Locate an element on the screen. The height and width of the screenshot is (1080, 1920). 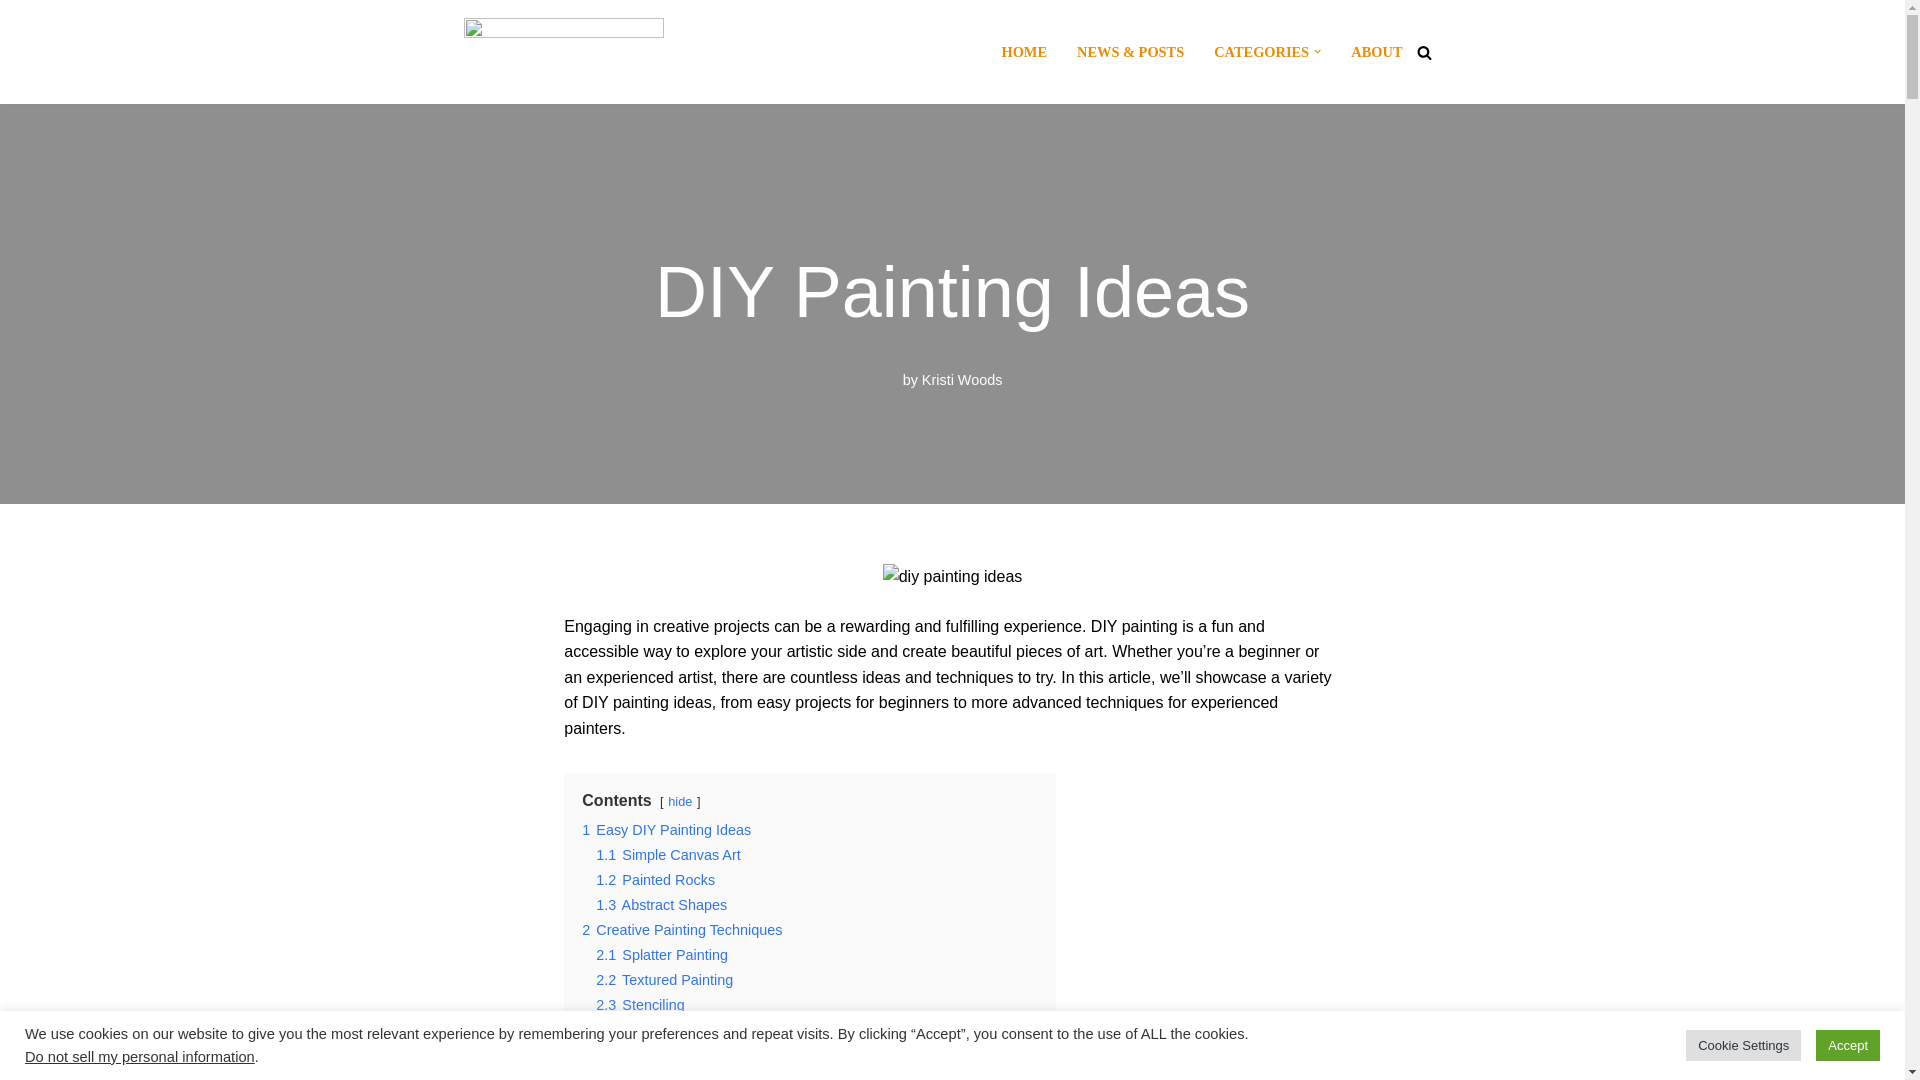
Skip to content is located at coordinates (15, 42).